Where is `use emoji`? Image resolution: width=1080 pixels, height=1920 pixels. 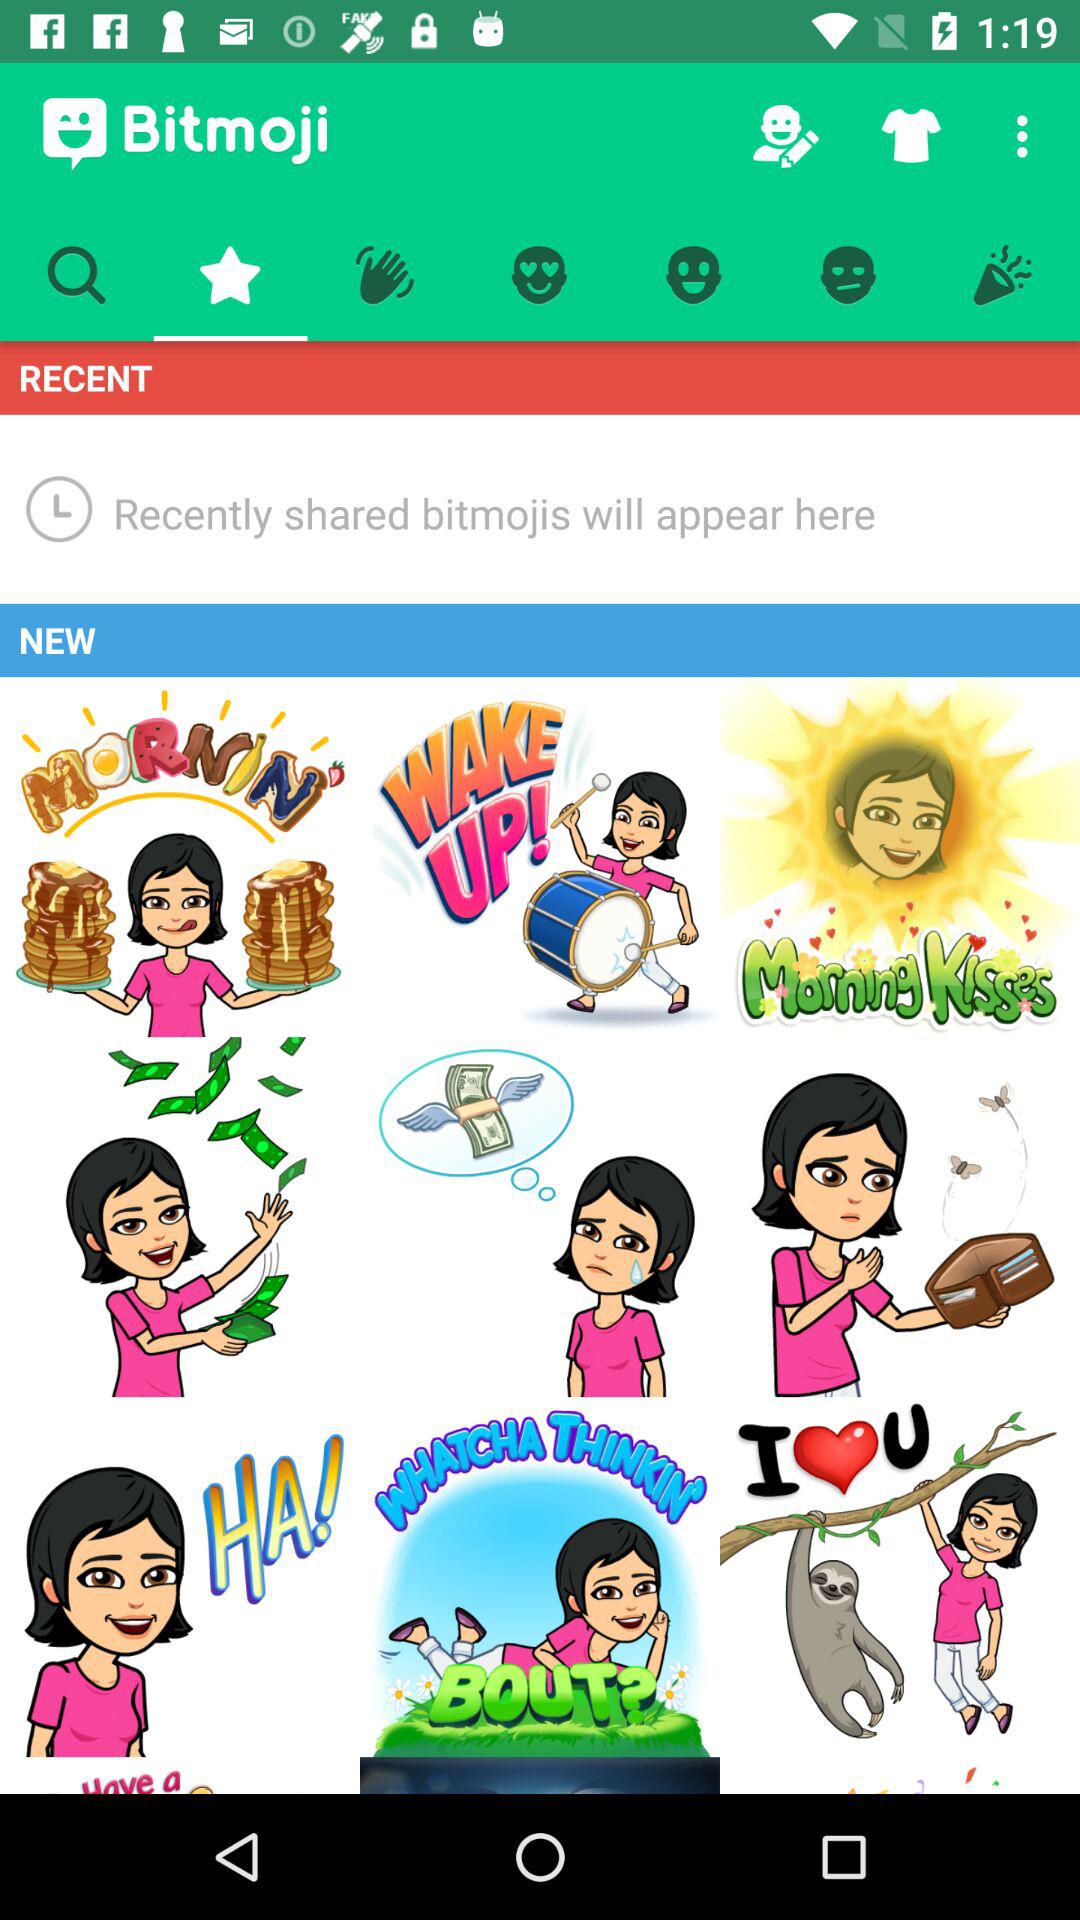 use emoji is located at coordinates (540, 1577).